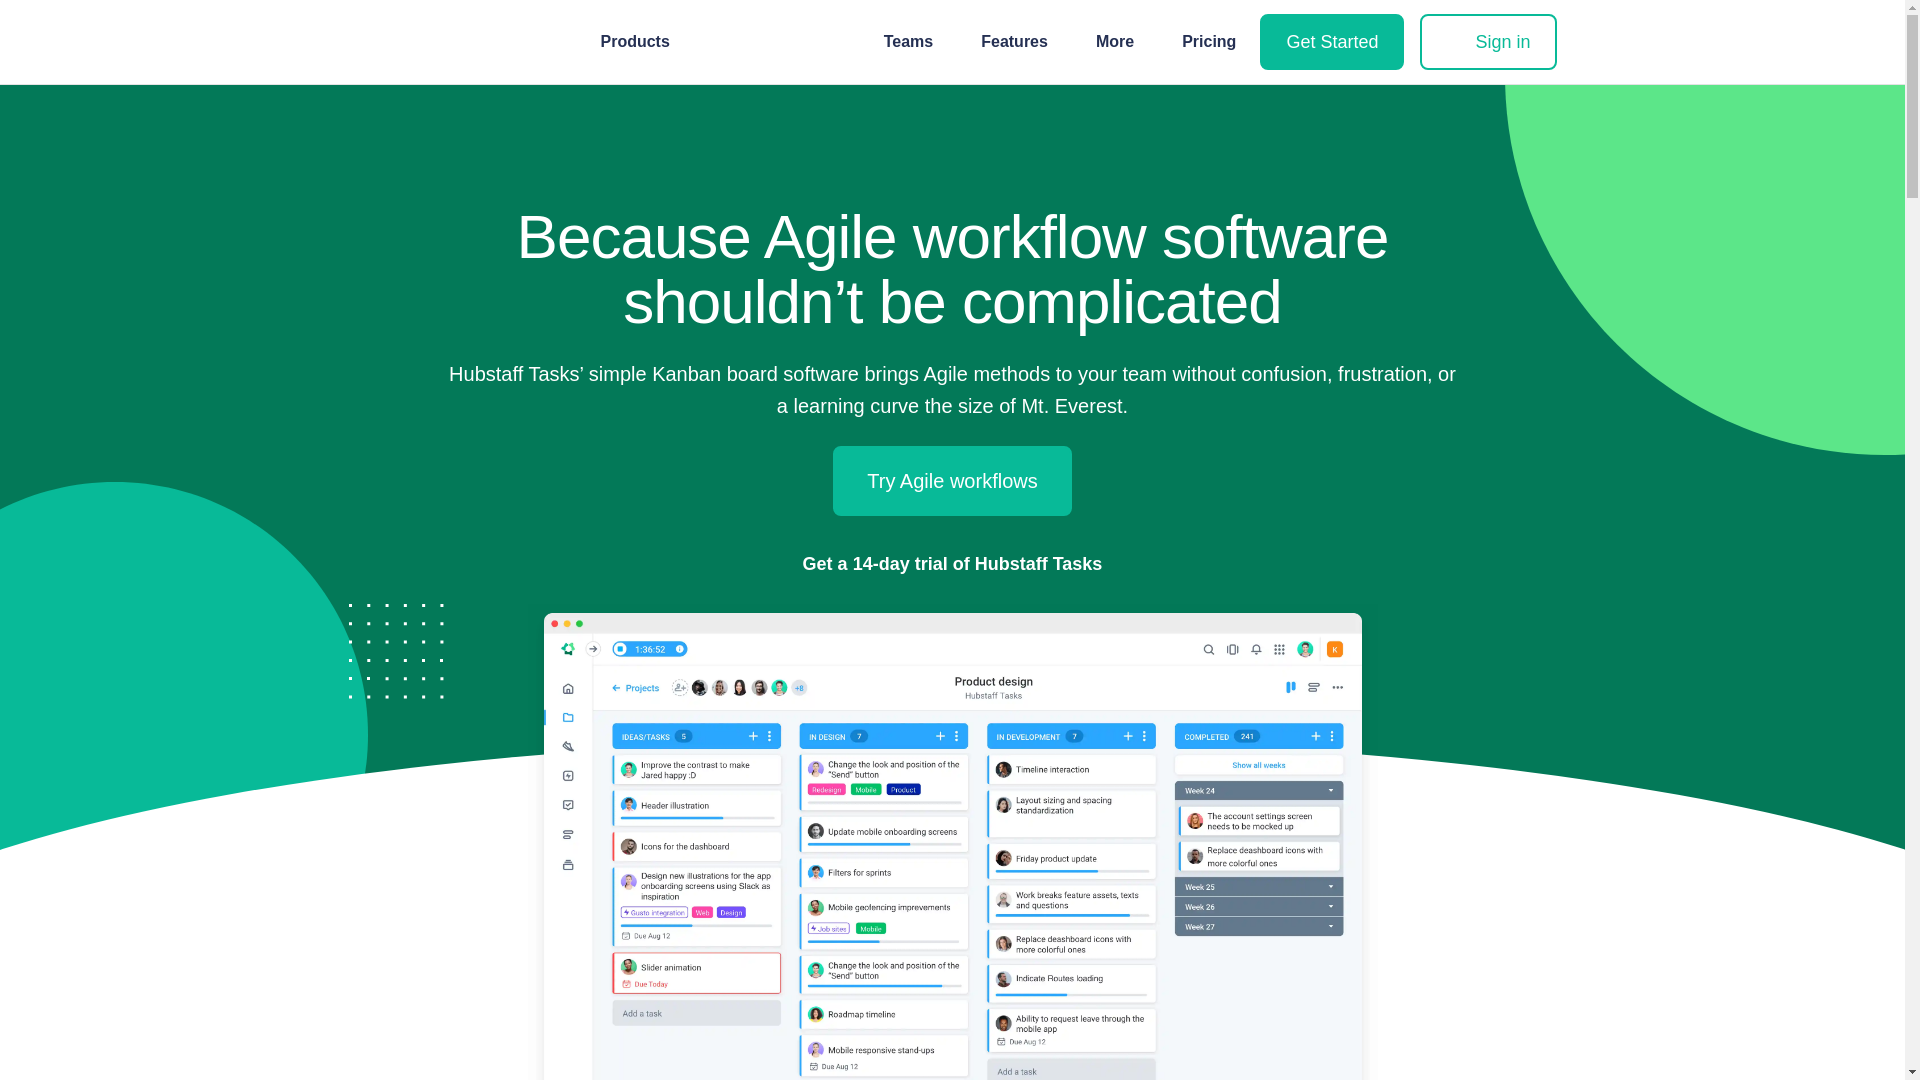 This screenshot has height=1080, width=1920. I want to click on Pricing, so click(1208, 41).